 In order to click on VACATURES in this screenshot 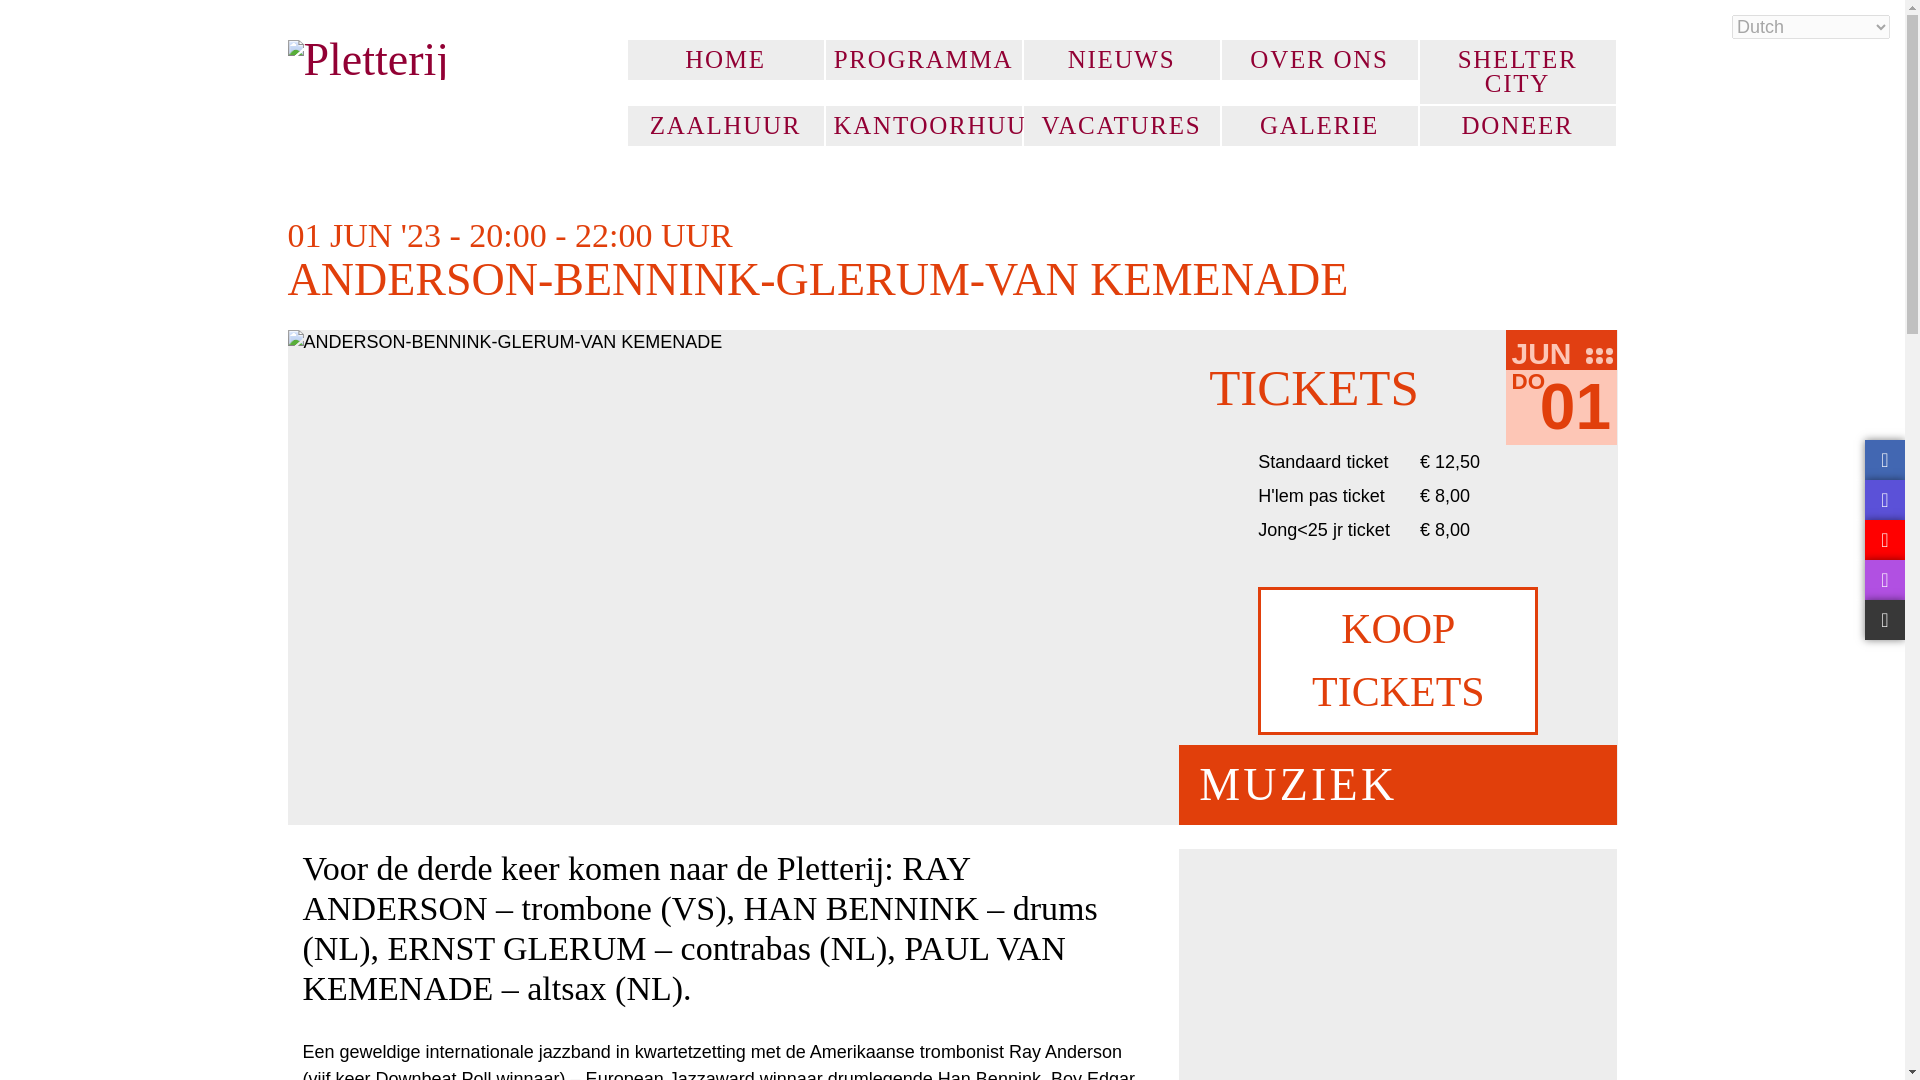, I will do `click(1121, 125)`.